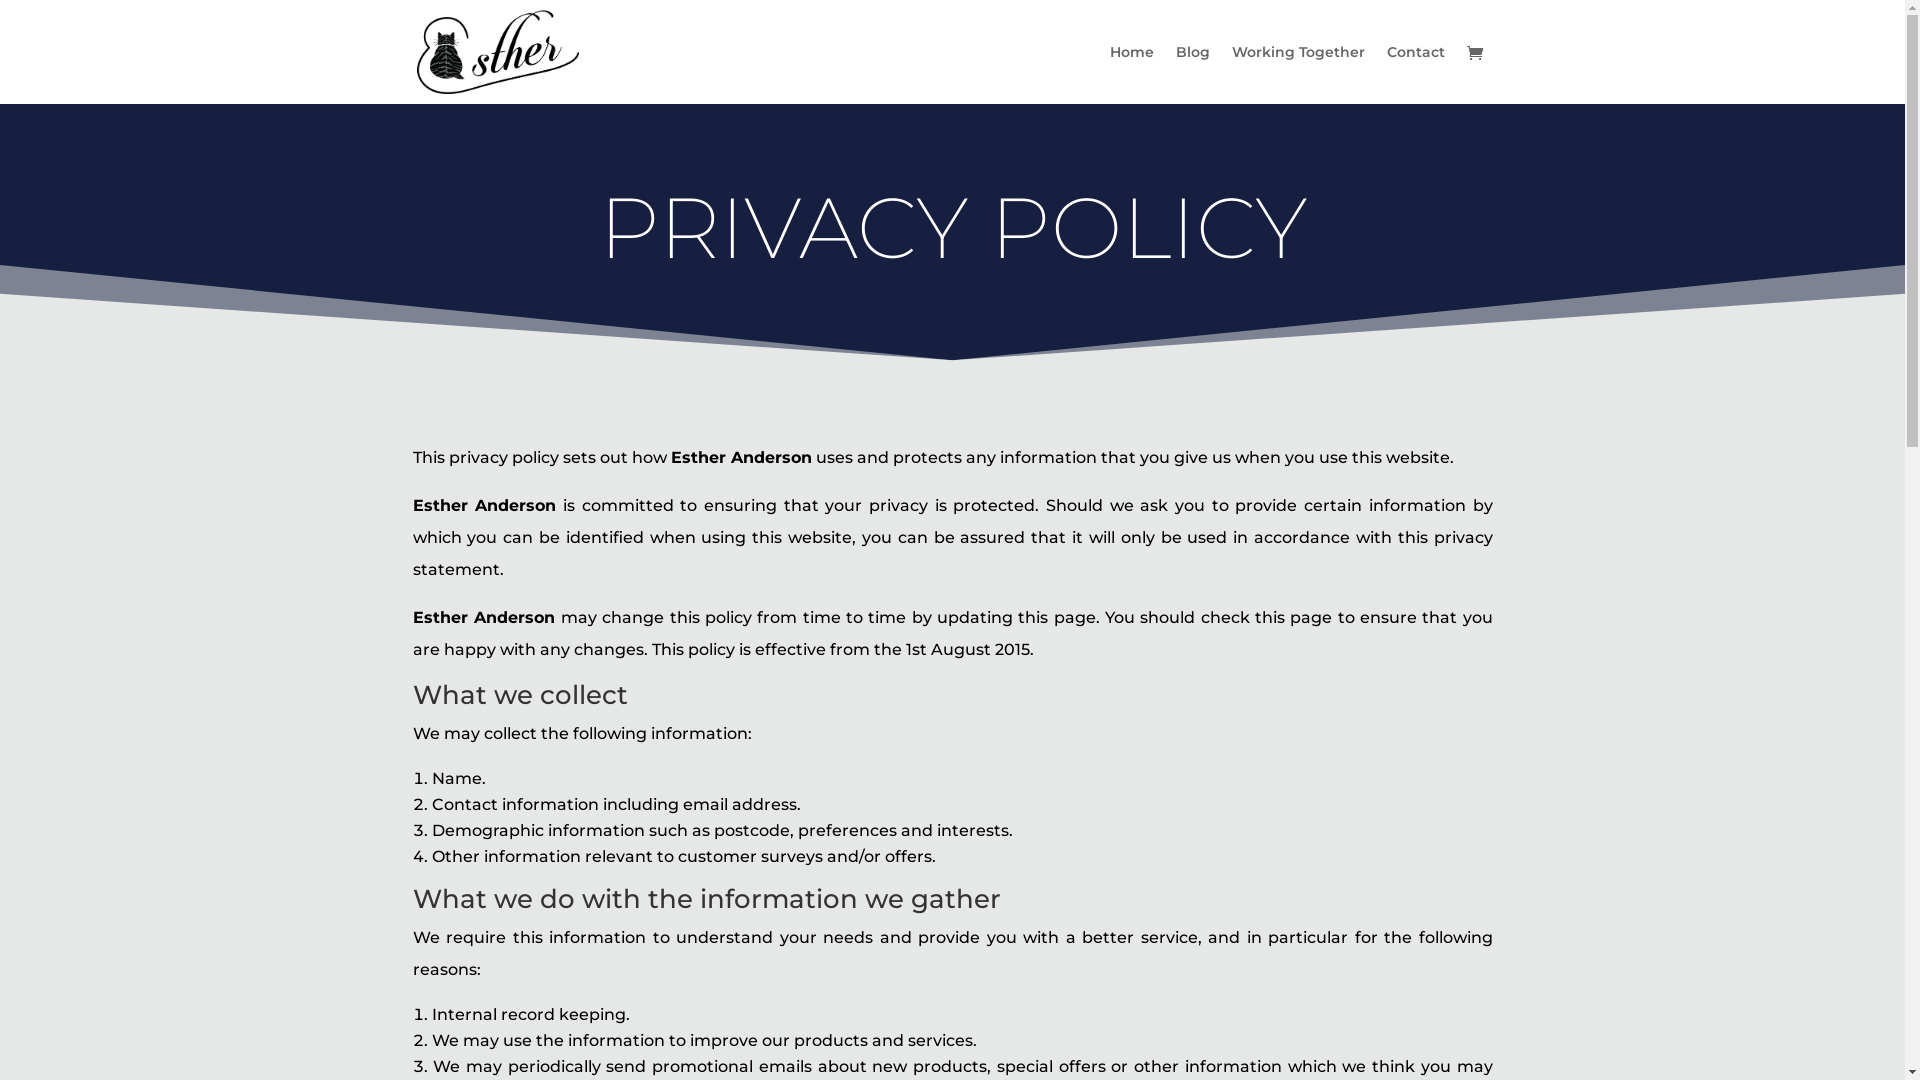  What do you see at coordinates (1193, 74) in the screenshot?
I see `Blog` at bounding box center [1193, 74].